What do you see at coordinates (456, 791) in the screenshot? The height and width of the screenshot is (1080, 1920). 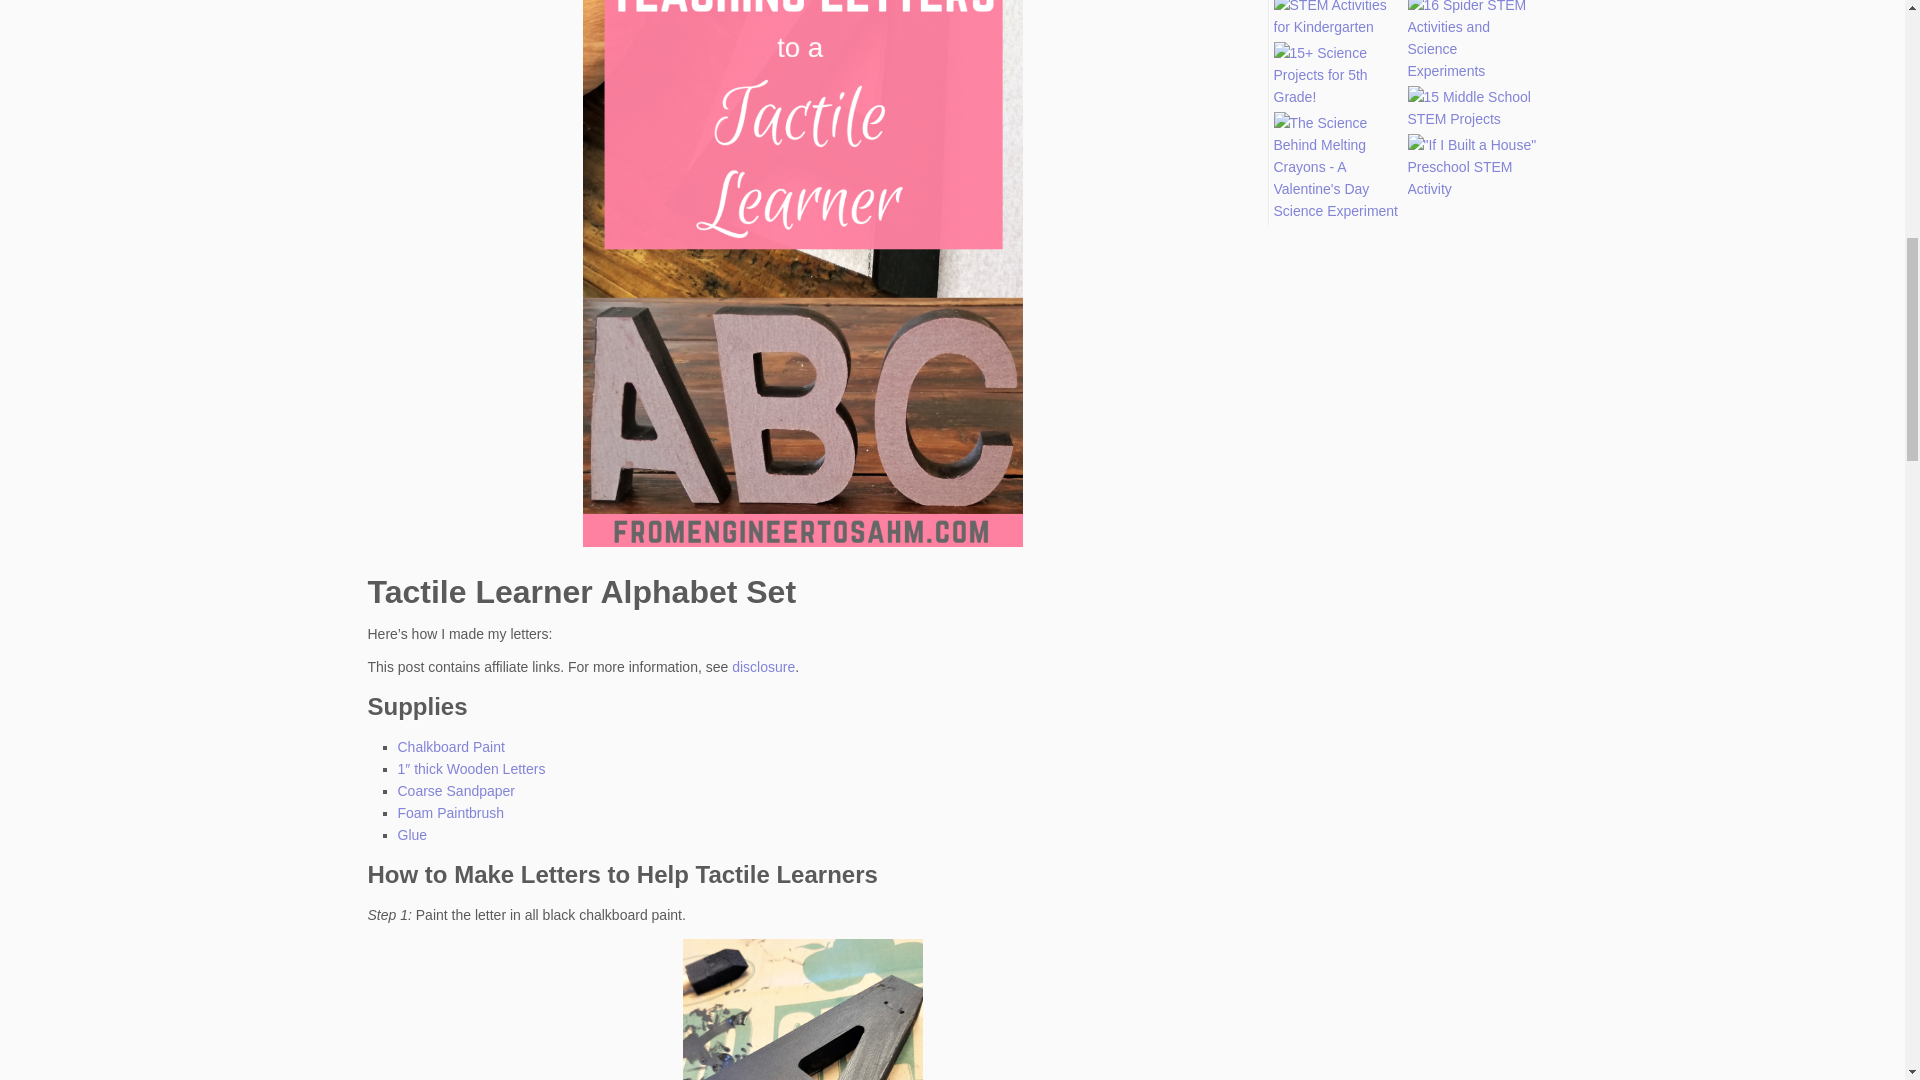 I see `Coarse Sandpaper` at bounding box center [456, 791].